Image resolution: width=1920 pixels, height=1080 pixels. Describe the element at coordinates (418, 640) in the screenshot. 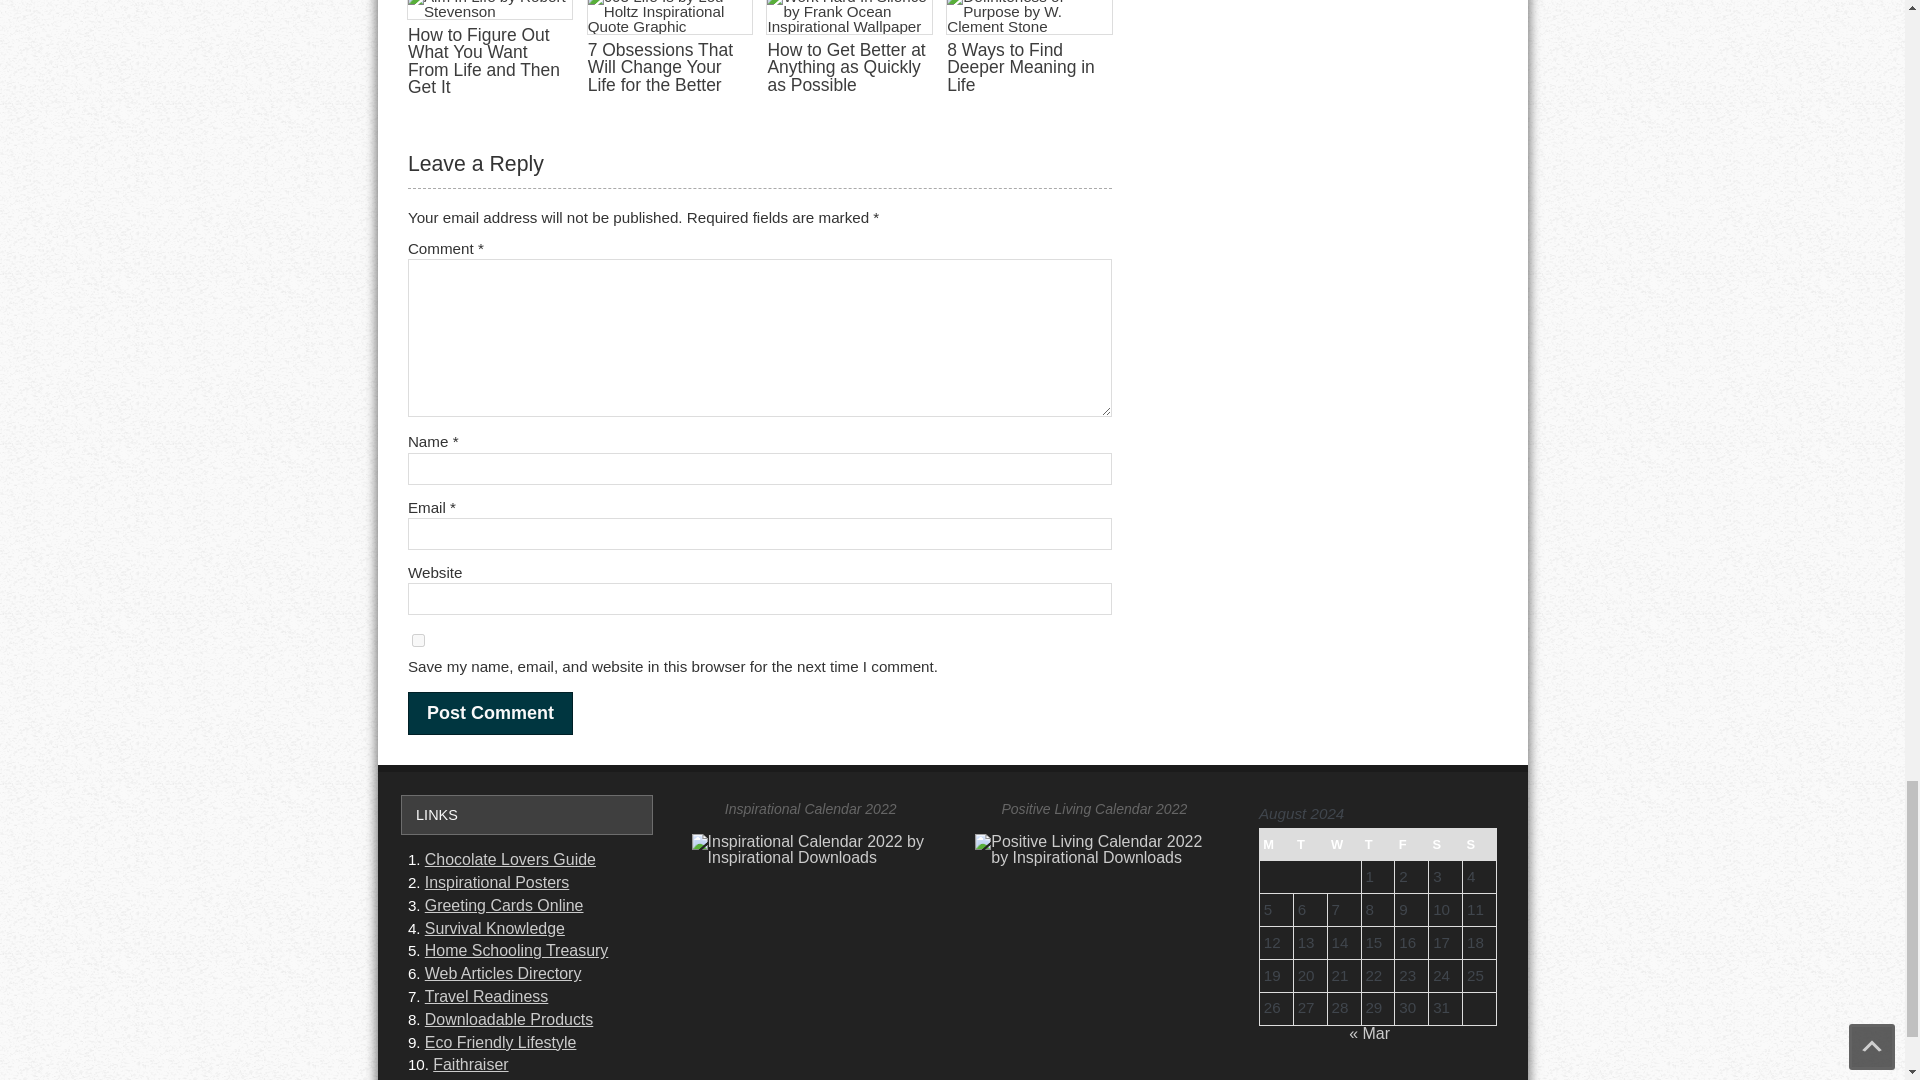

I see `yes` at that location.